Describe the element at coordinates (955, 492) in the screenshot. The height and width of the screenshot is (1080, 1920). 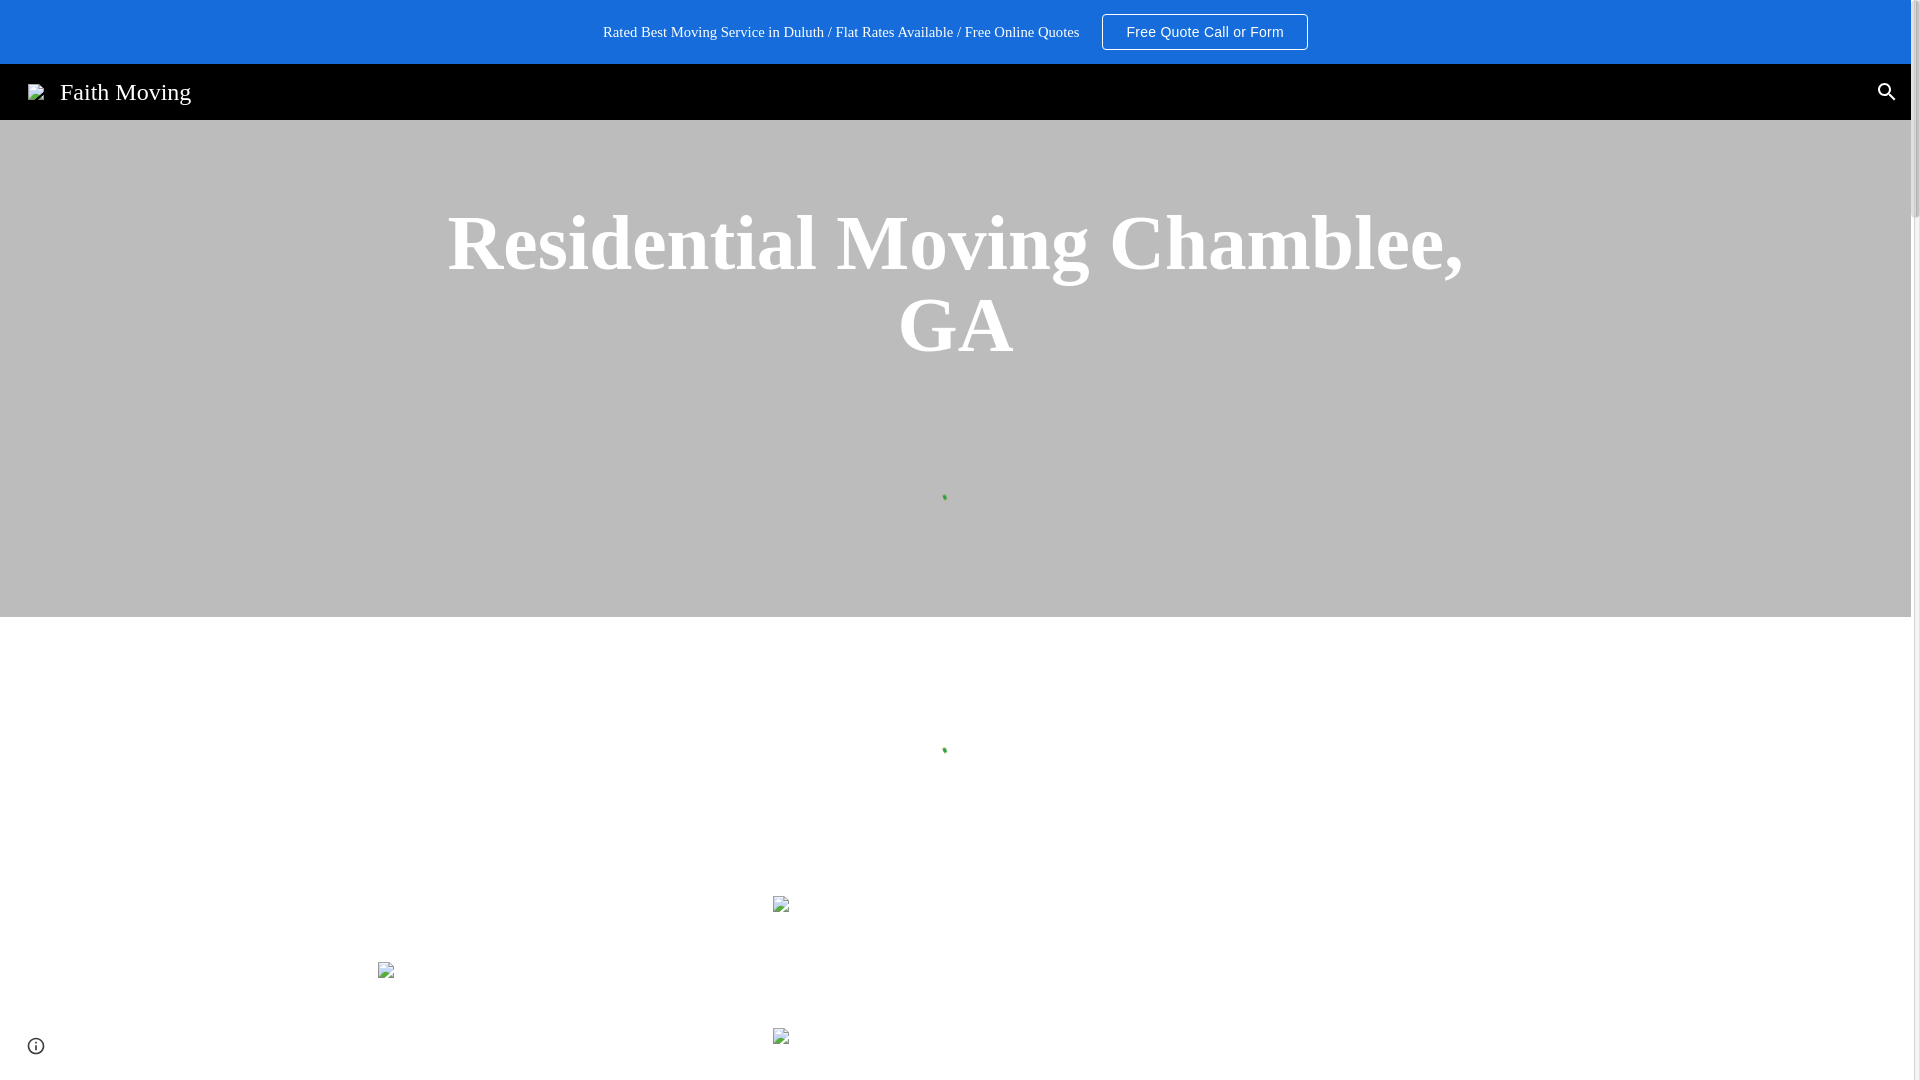
I see `Custom embed` at that location.